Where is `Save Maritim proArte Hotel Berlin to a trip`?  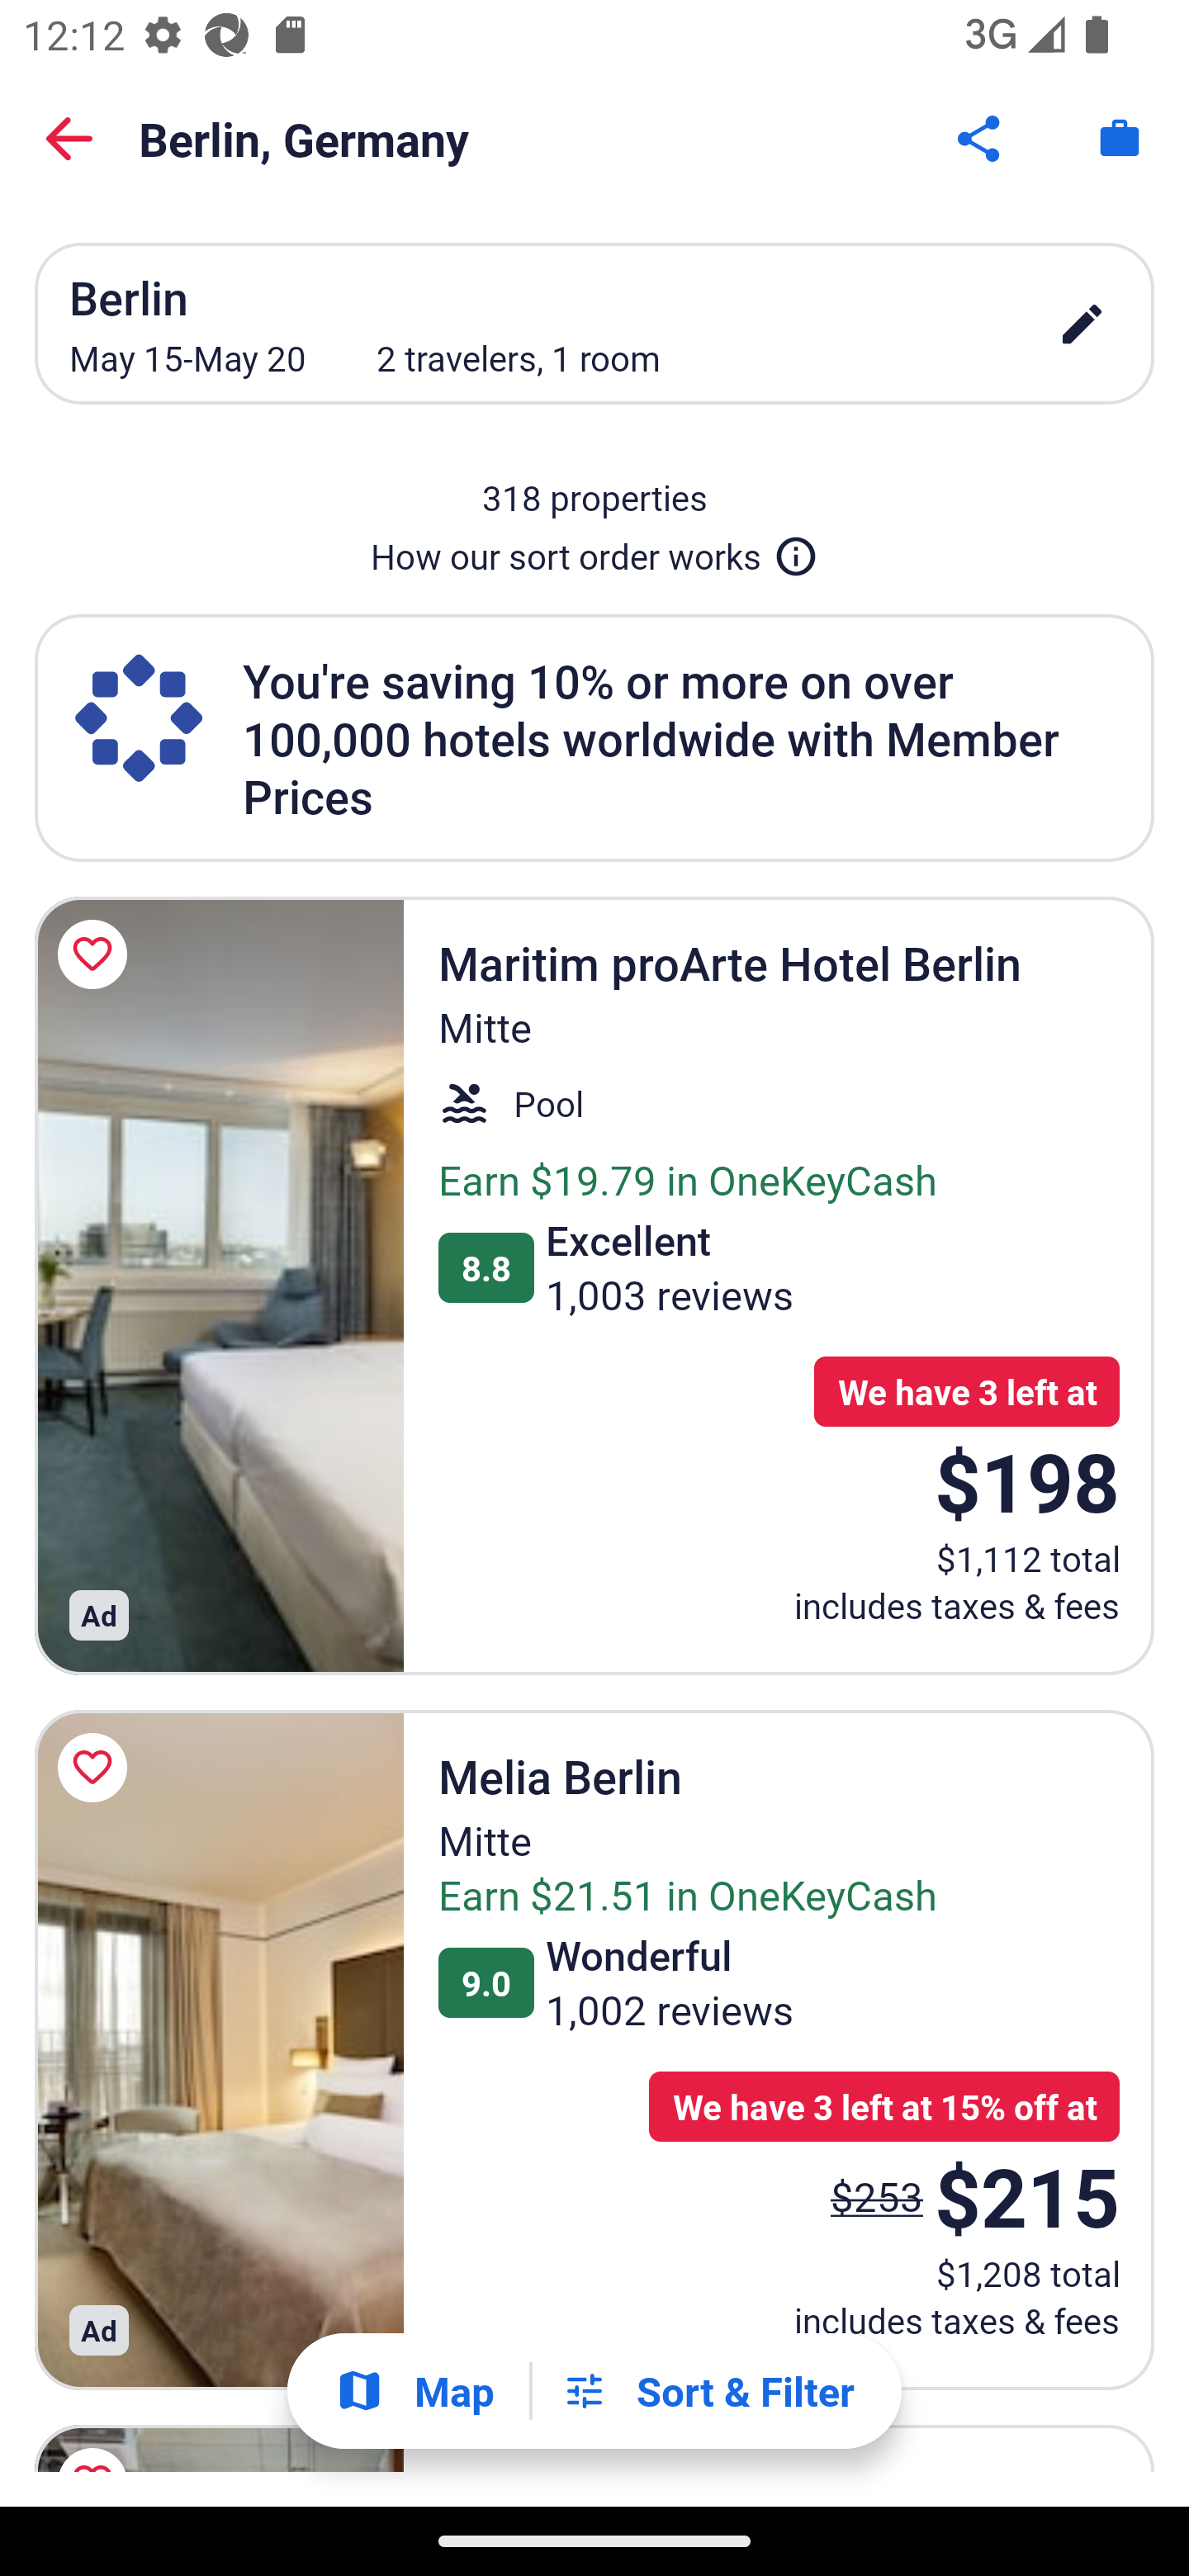
Save Maritim proArte Hotel Berlin to a trip is located at coordinates (97, 954).